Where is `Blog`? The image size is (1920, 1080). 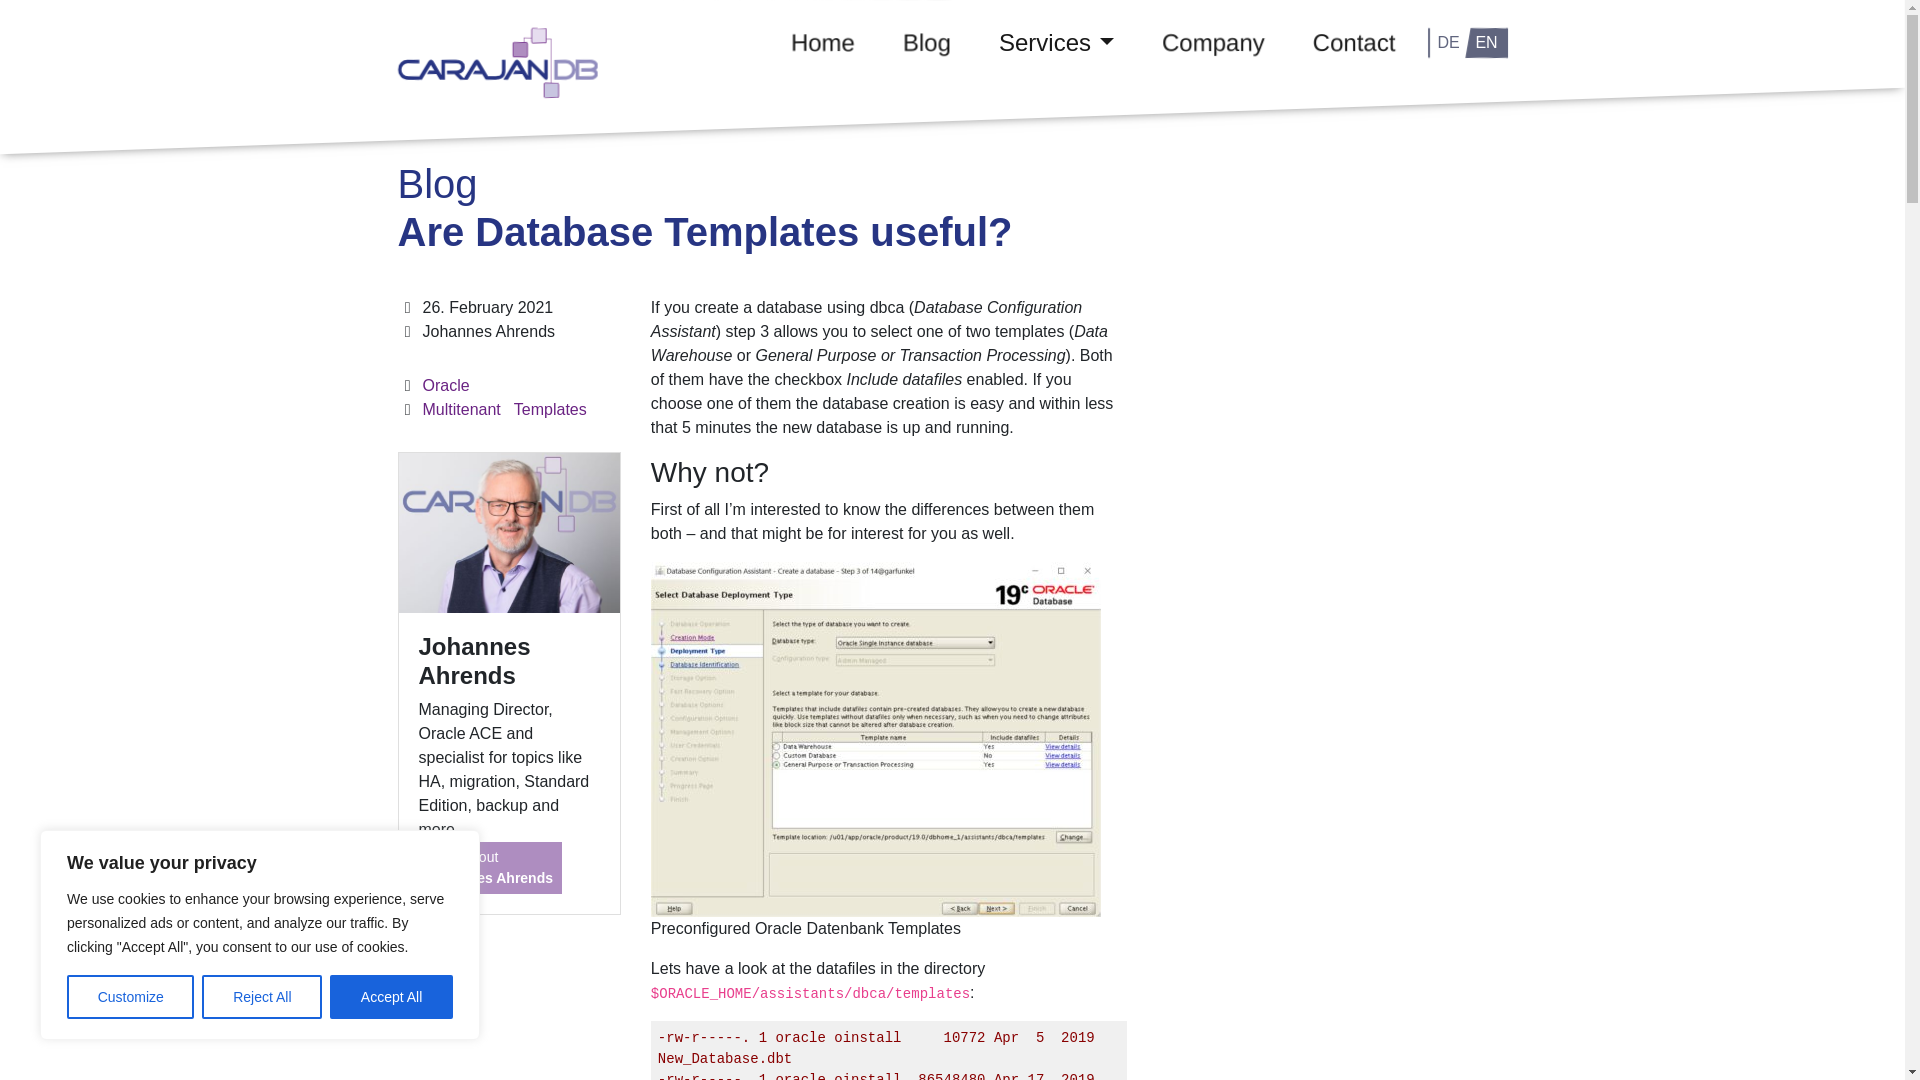 Blog is located at coordinates (927, 43).